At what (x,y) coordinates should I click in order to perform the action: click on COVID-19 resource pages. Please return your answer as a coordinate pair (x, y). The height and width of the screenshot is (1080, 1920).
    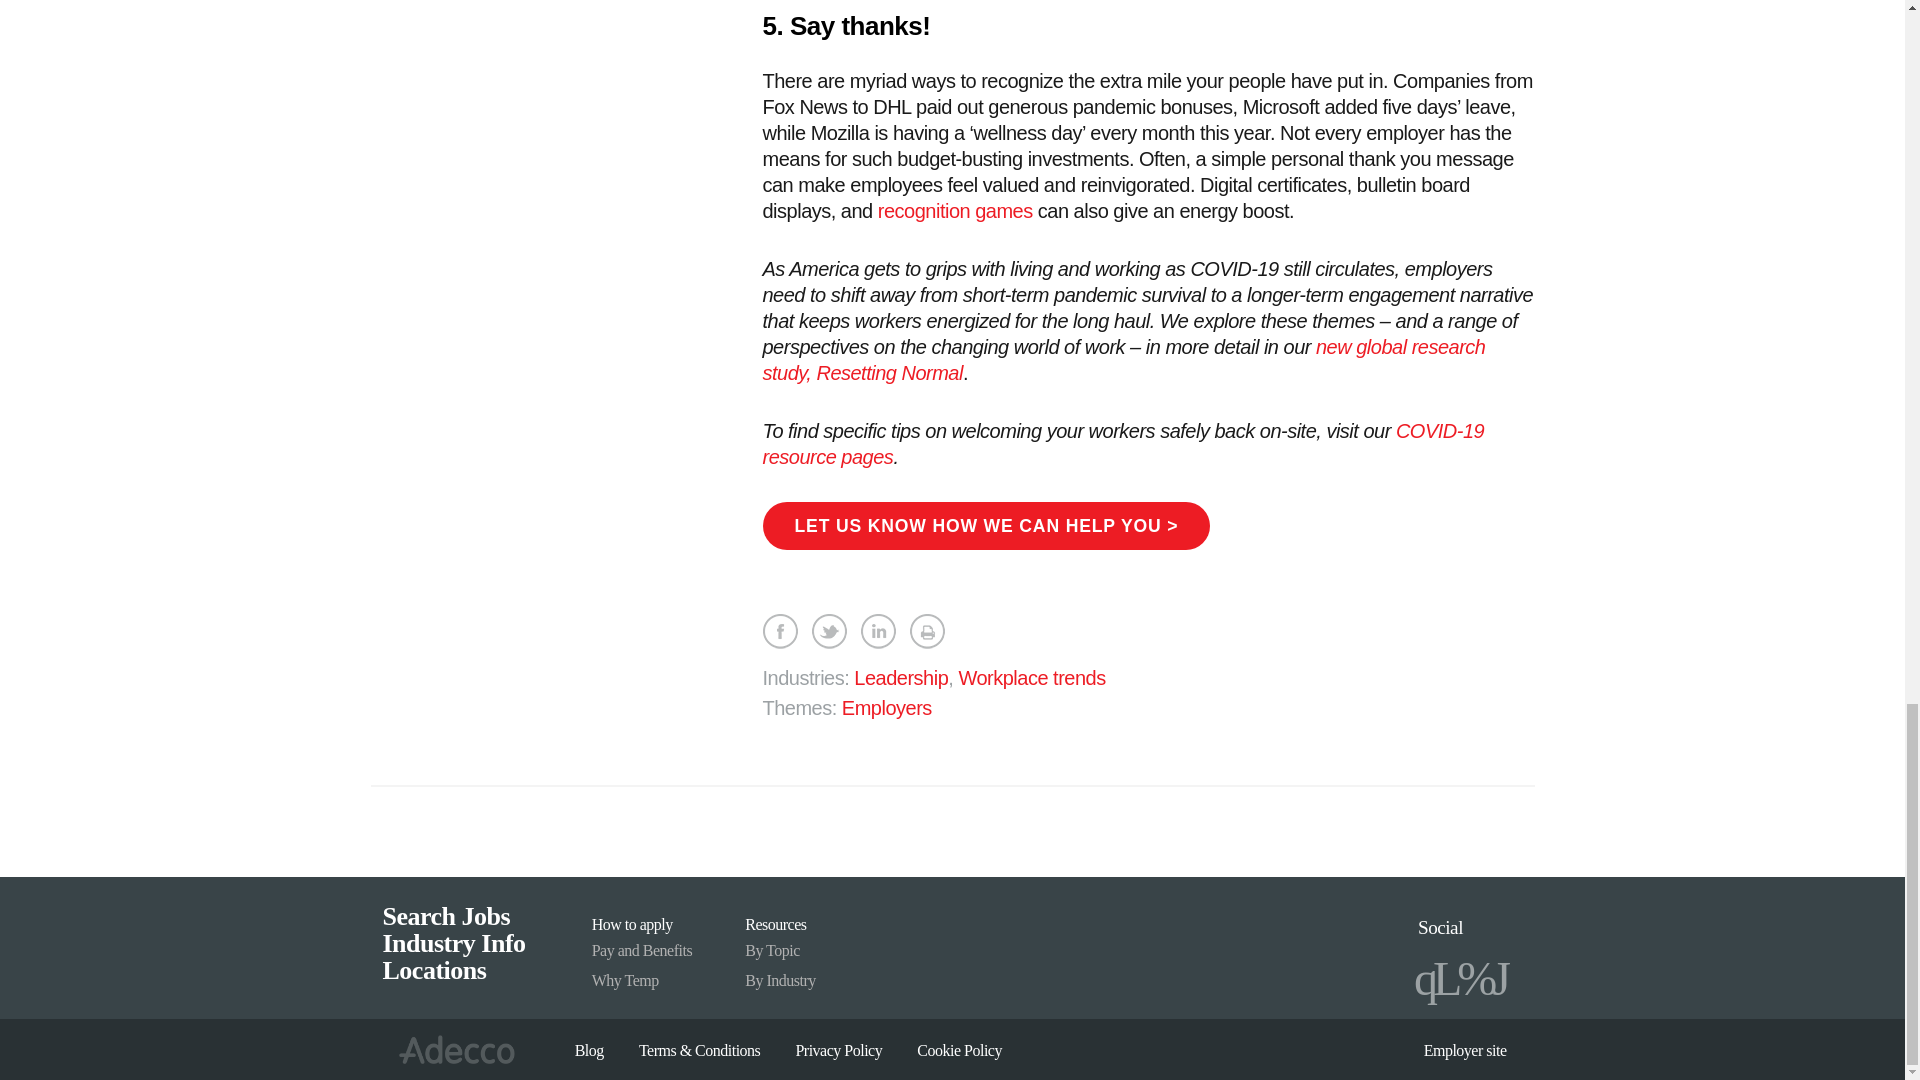
    Looking at the image, I should click on (1123, 444).